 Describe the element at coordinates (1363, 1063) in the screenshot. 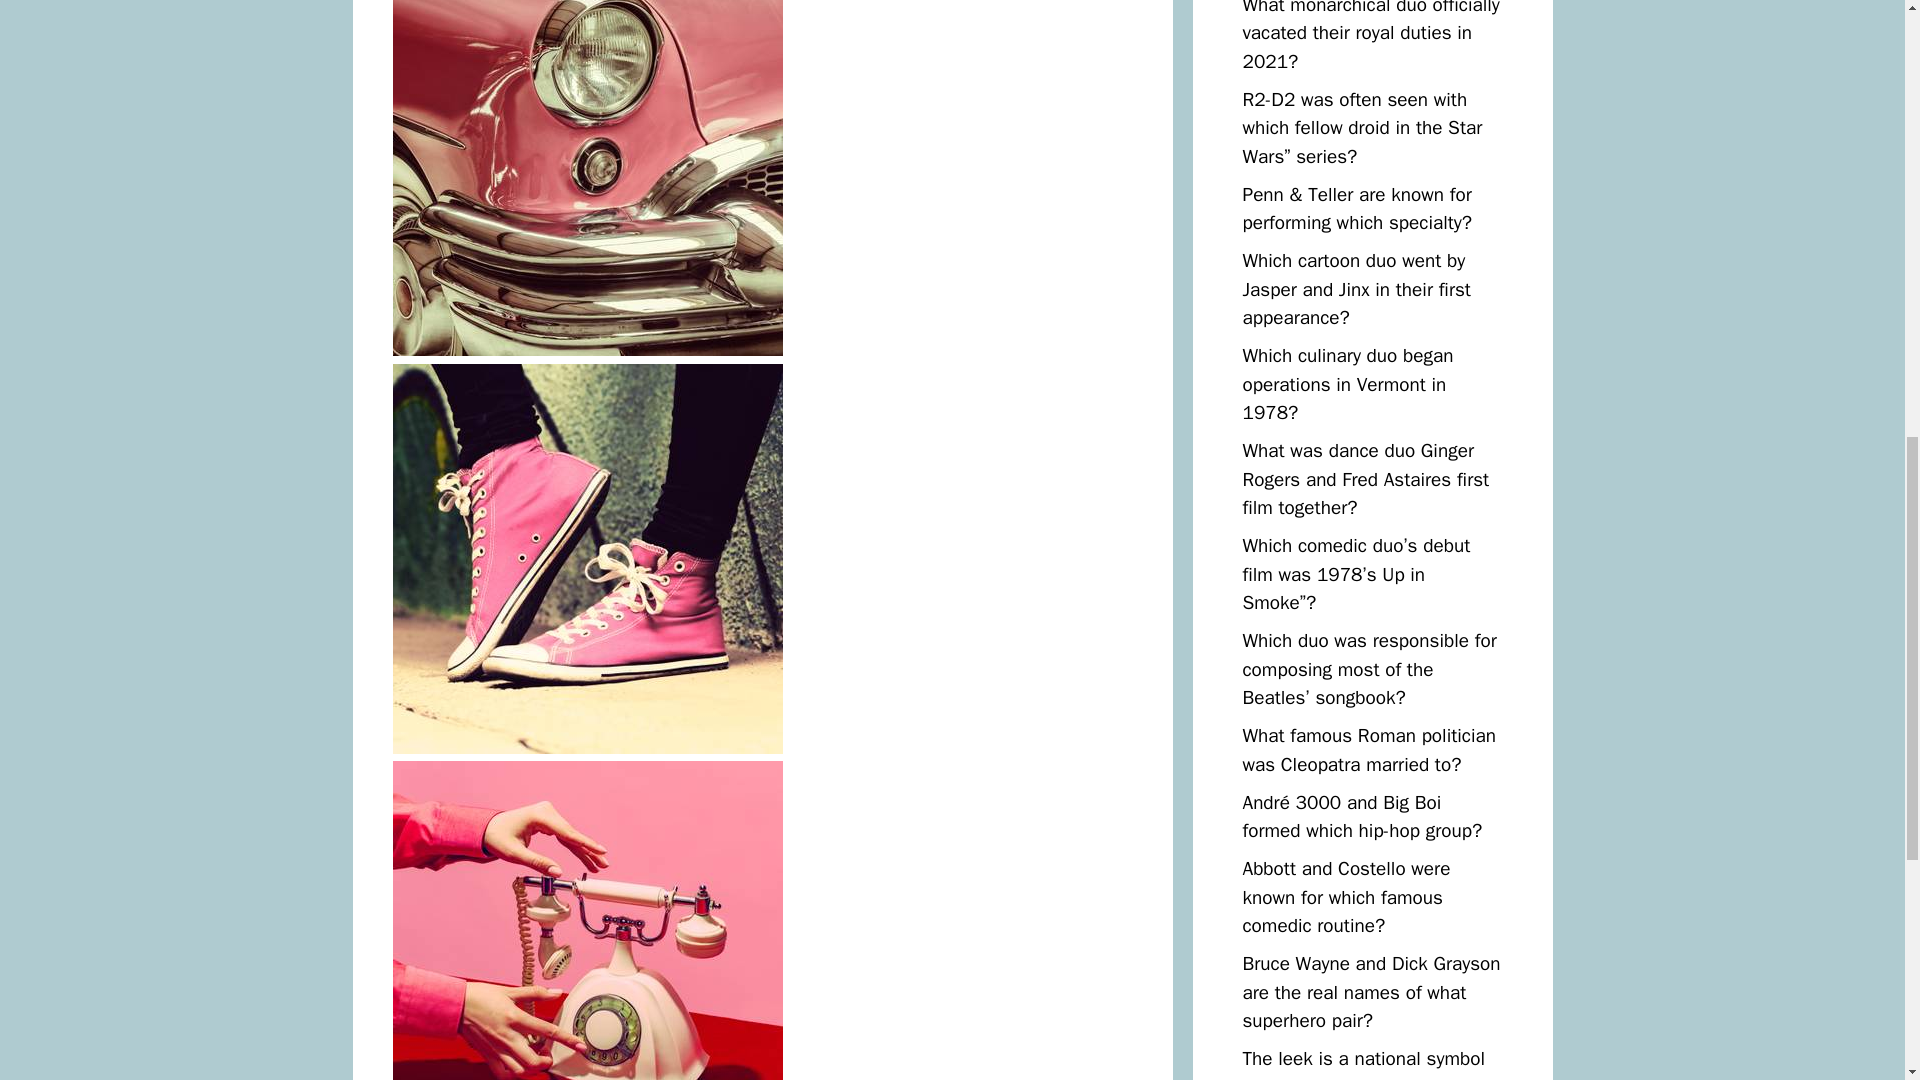

I see `The leek is a national symbol of which European country?` at that location.